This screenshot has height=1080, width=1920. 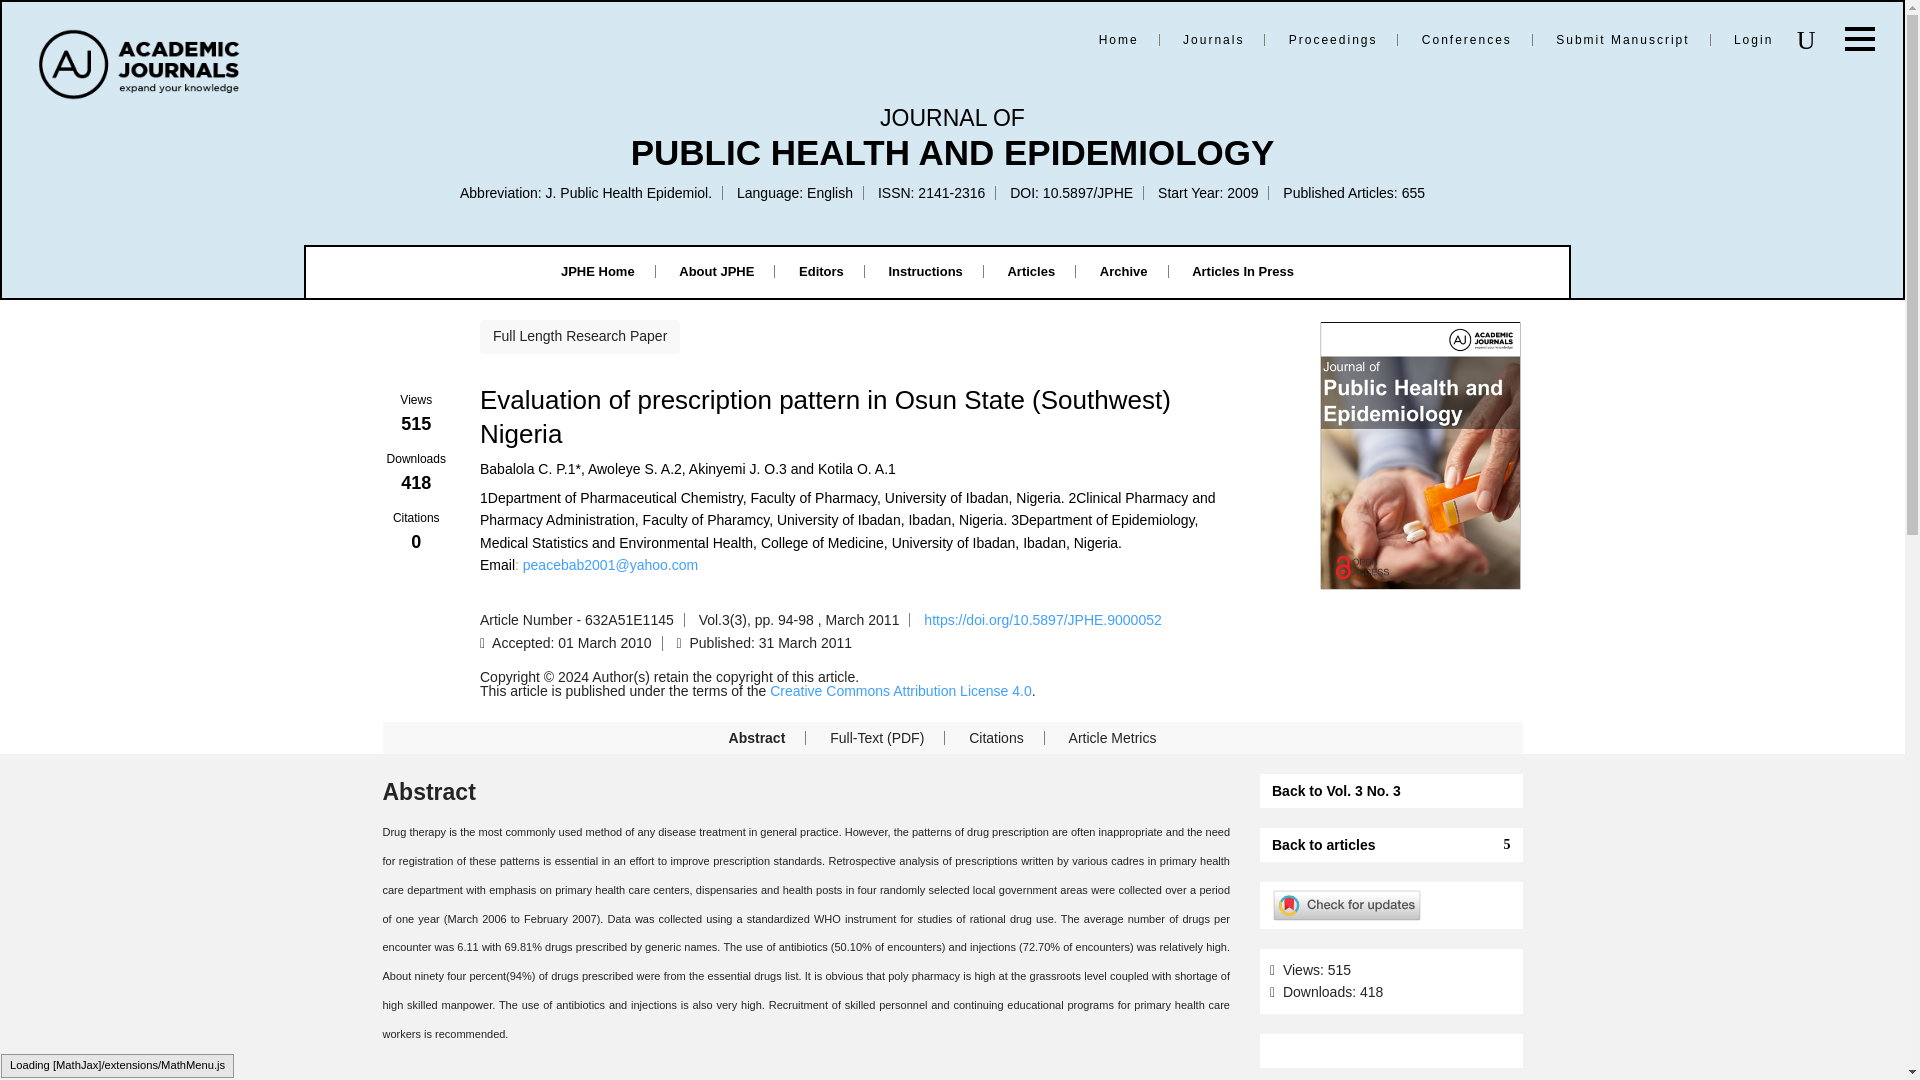 What do you see at coordinates (416, 532) in the screenshot?
I see `CrossRef Citations` at bounding box center [416, 532].